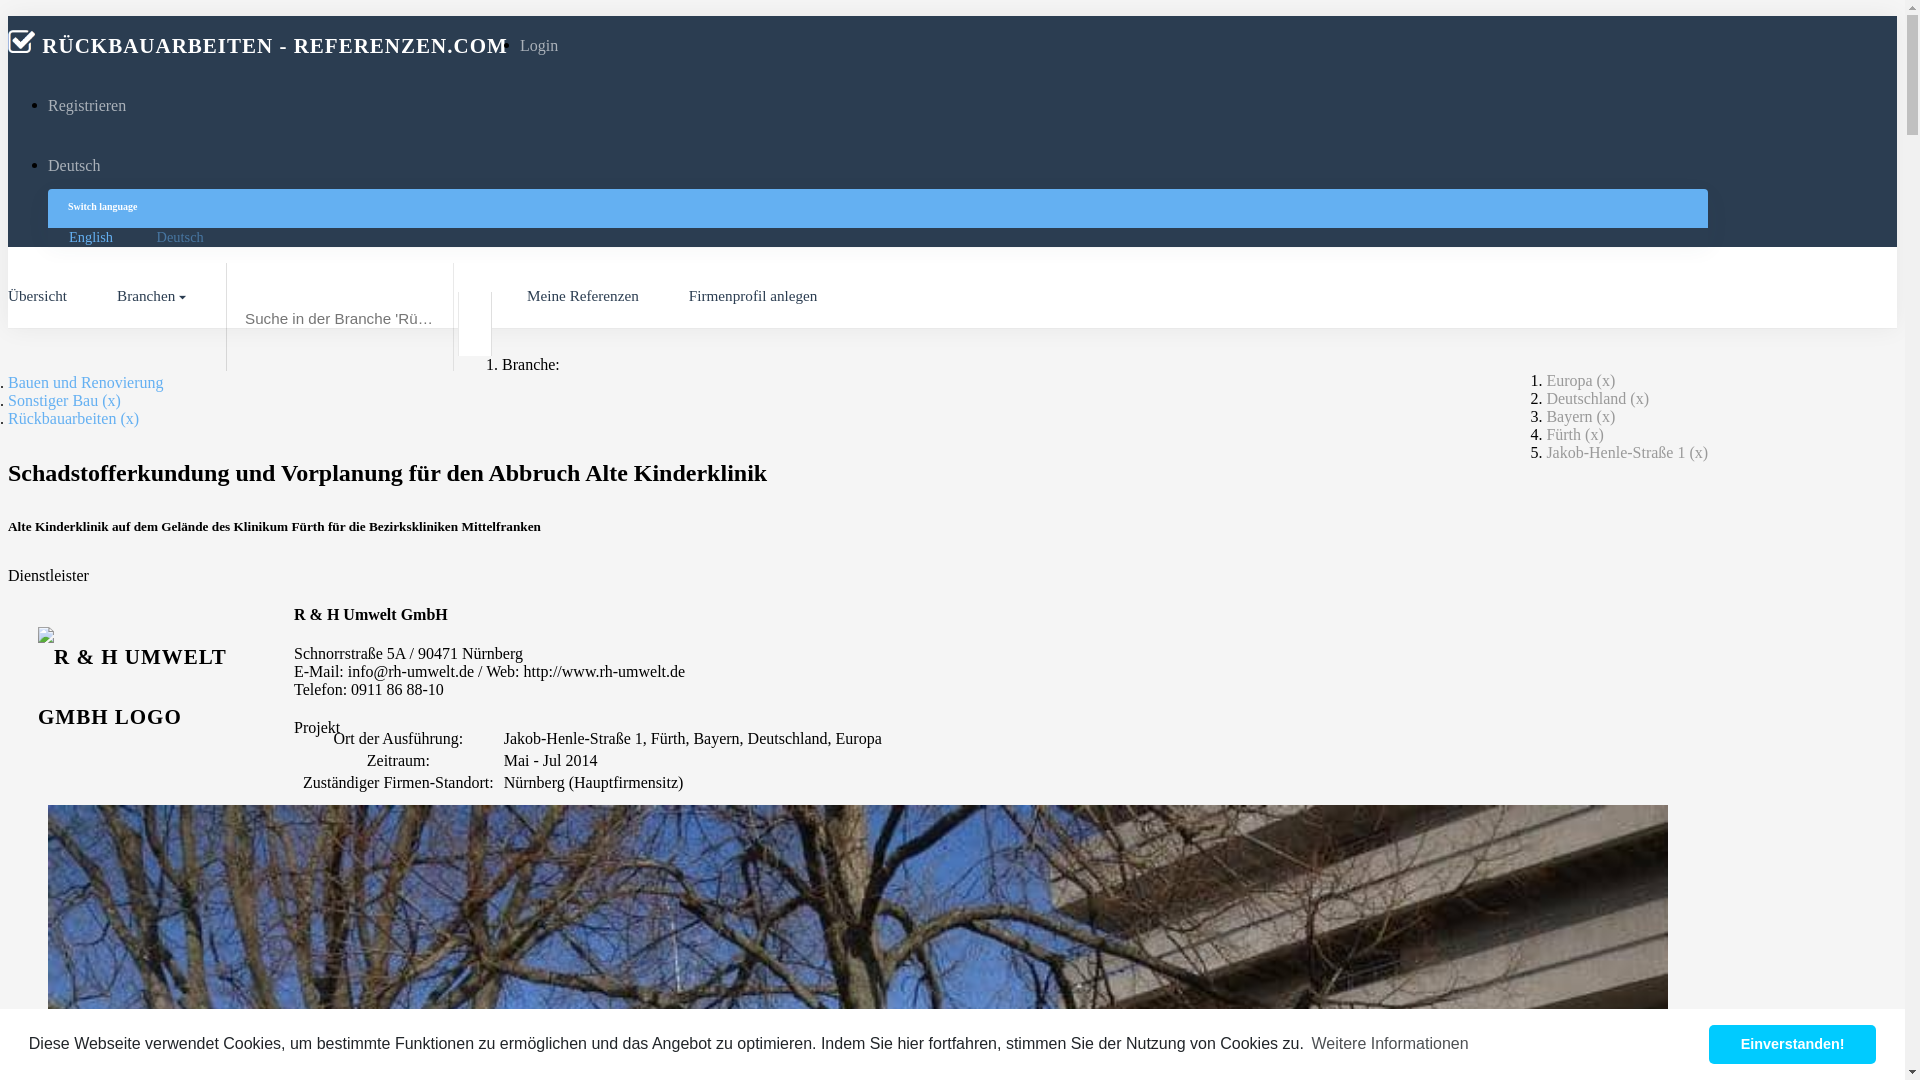 The width and height of the screenshot is (1920, 1080). What do you see at coordinates (87, 106) in the screenshot?
I see `Registrieren` at bounding box center [87, 106].